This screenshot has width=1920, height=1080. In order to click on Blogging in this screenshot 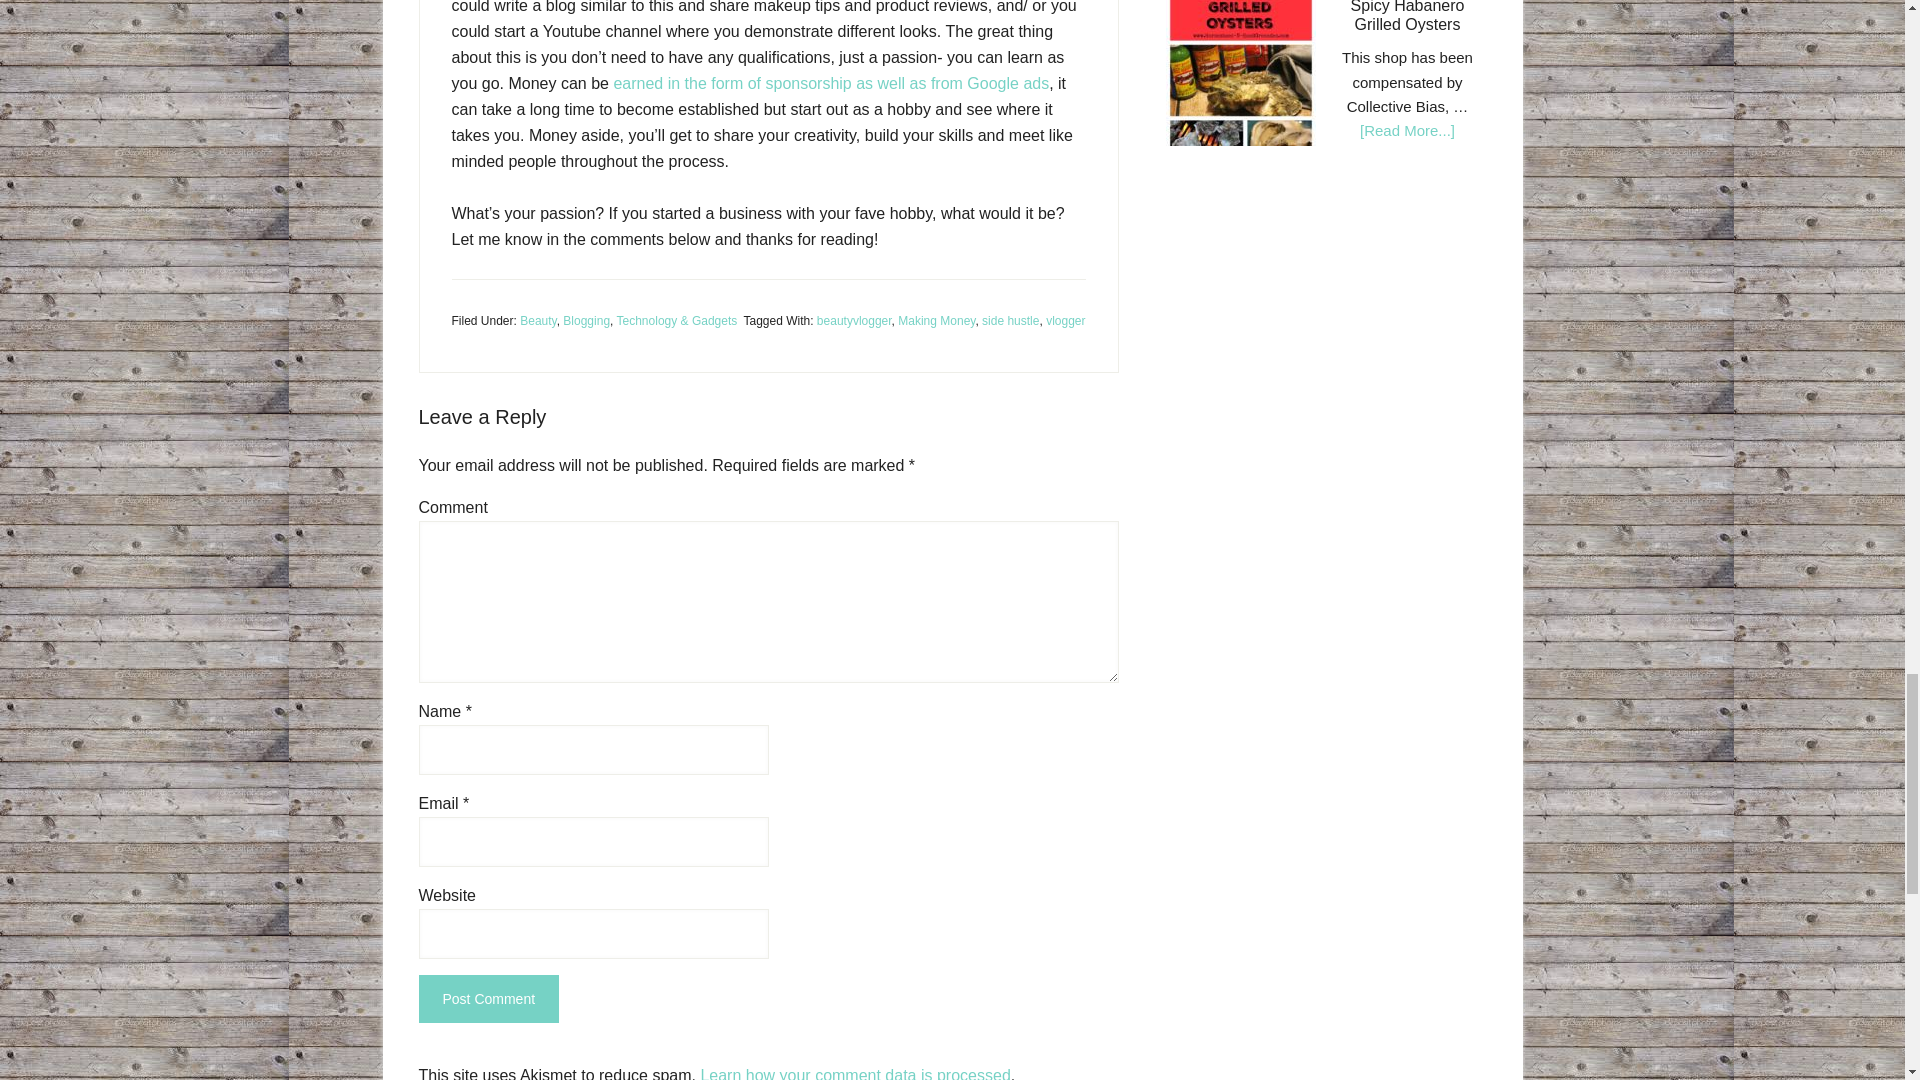, I will do `click(586, 321)`.